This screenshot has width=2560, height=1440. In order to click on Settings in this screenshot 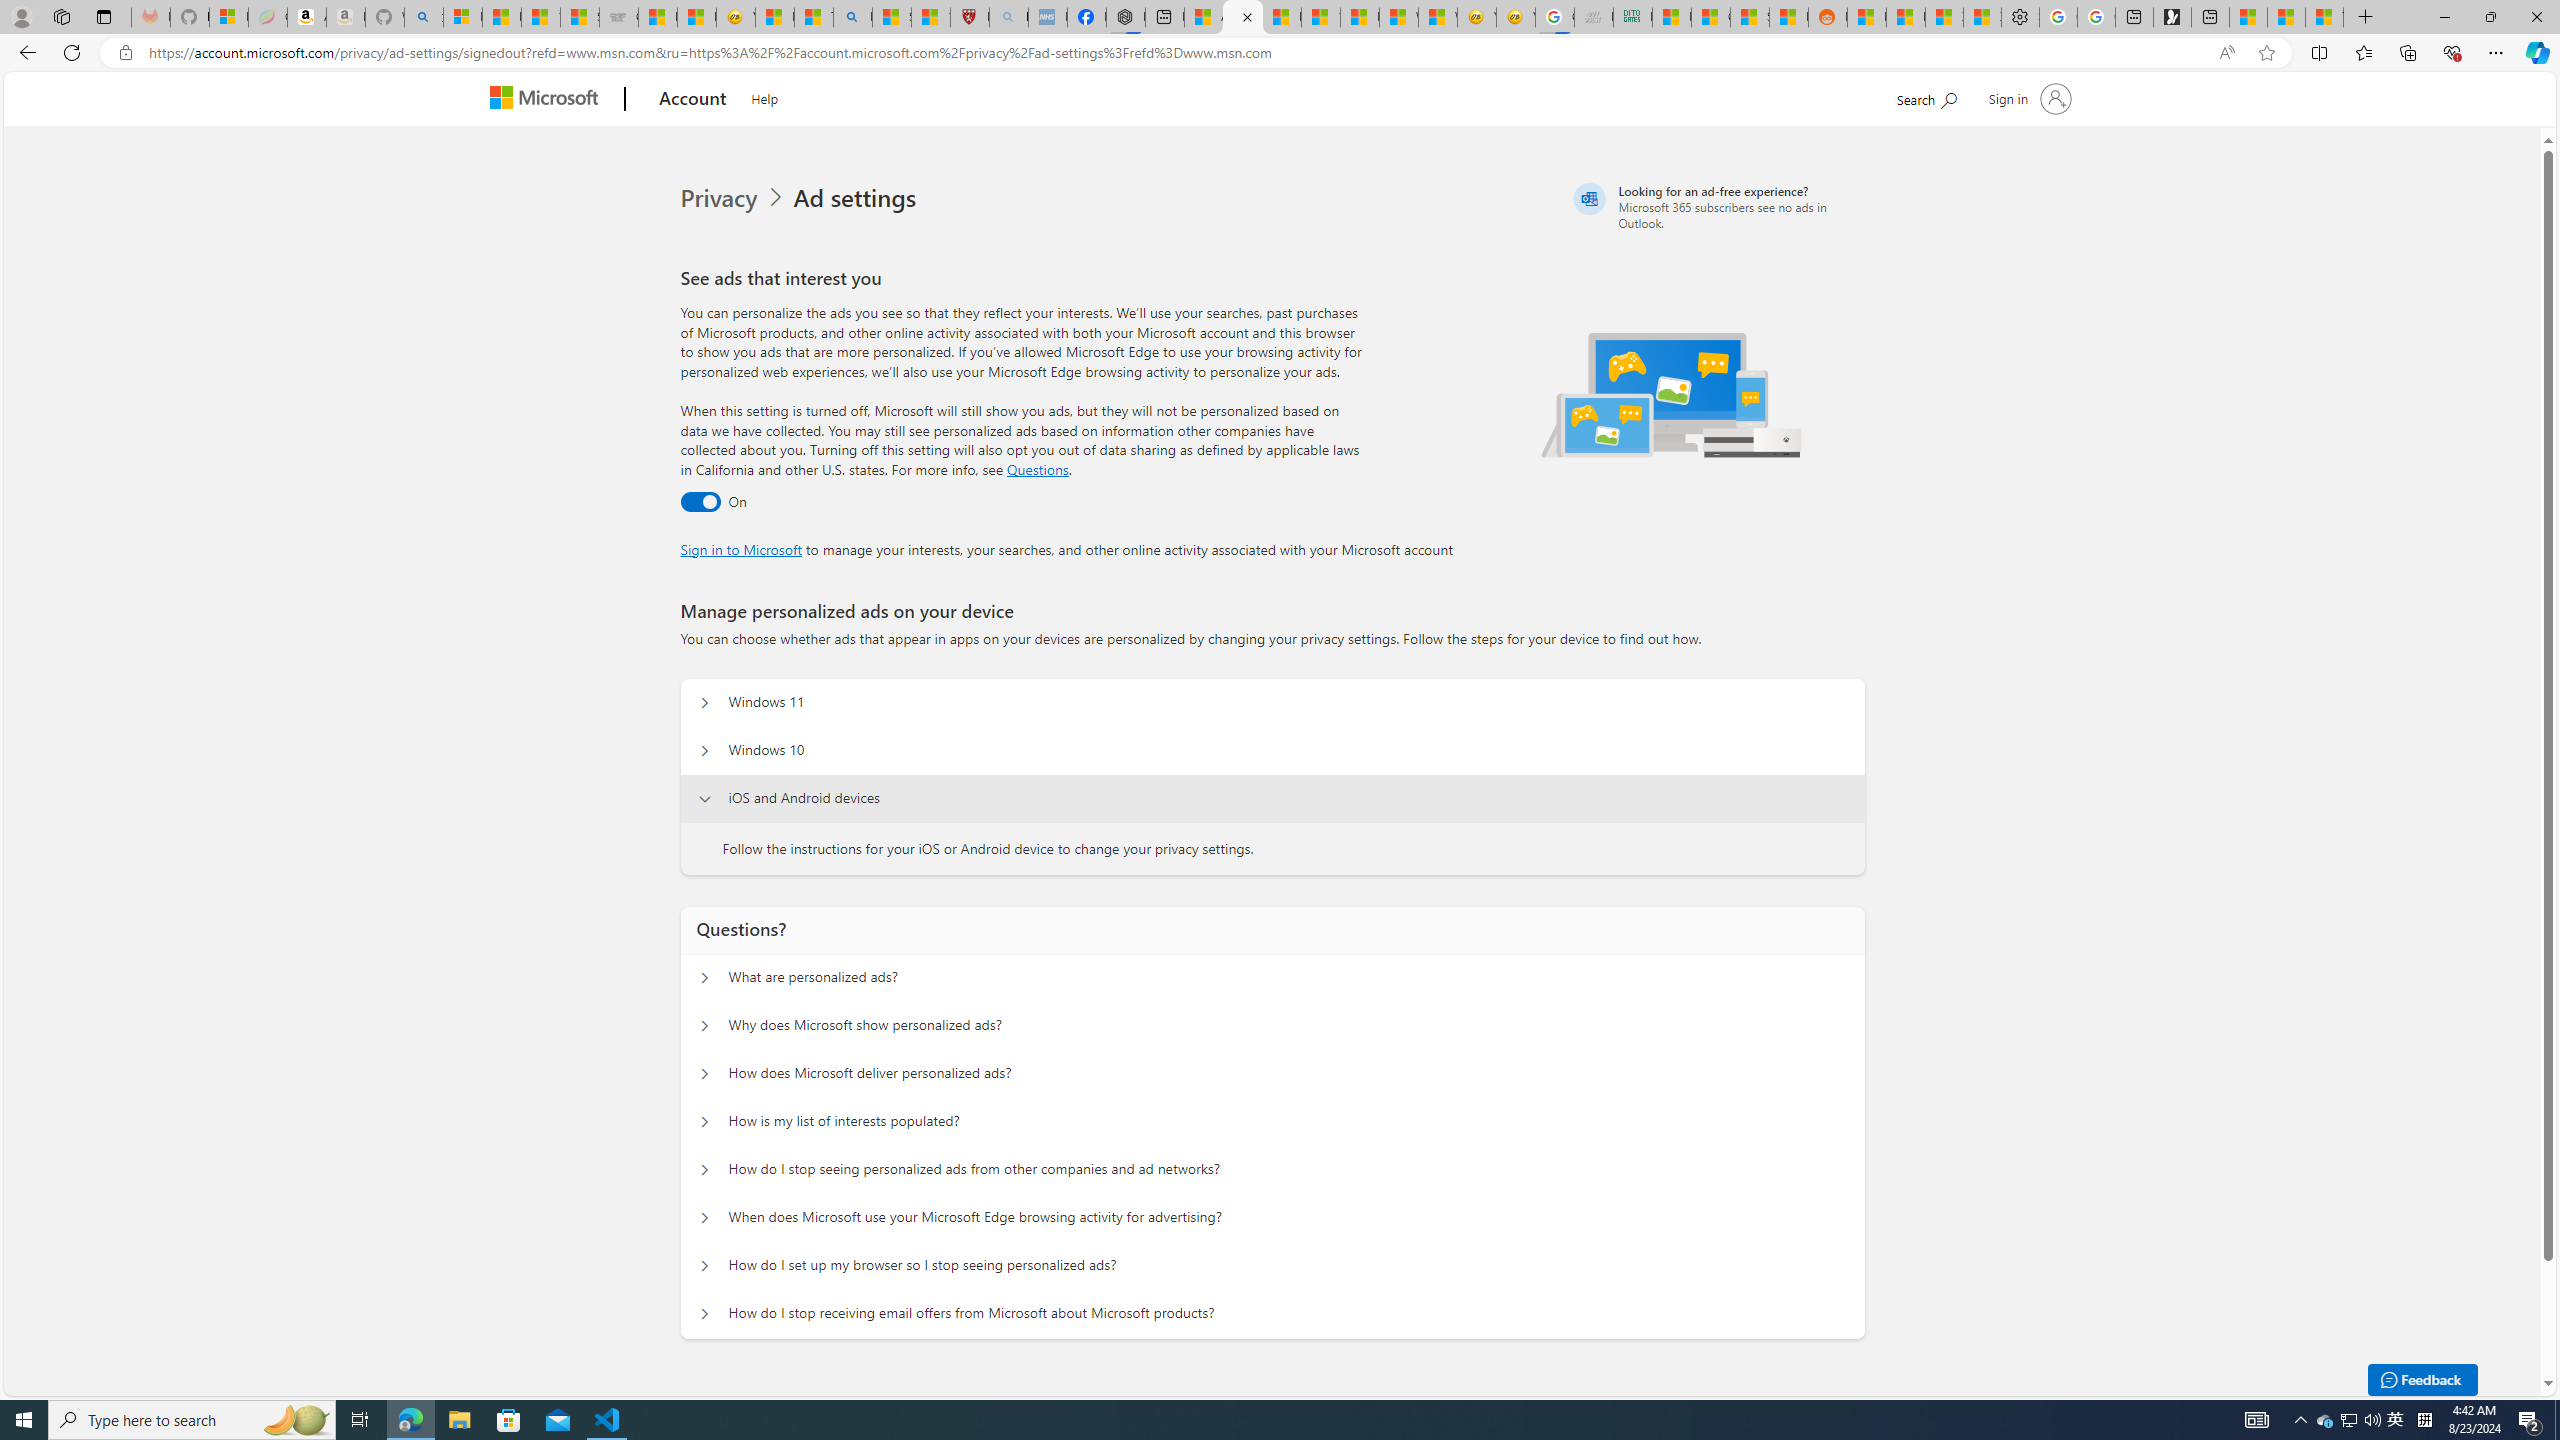, I will do `click(2021, 17)`.